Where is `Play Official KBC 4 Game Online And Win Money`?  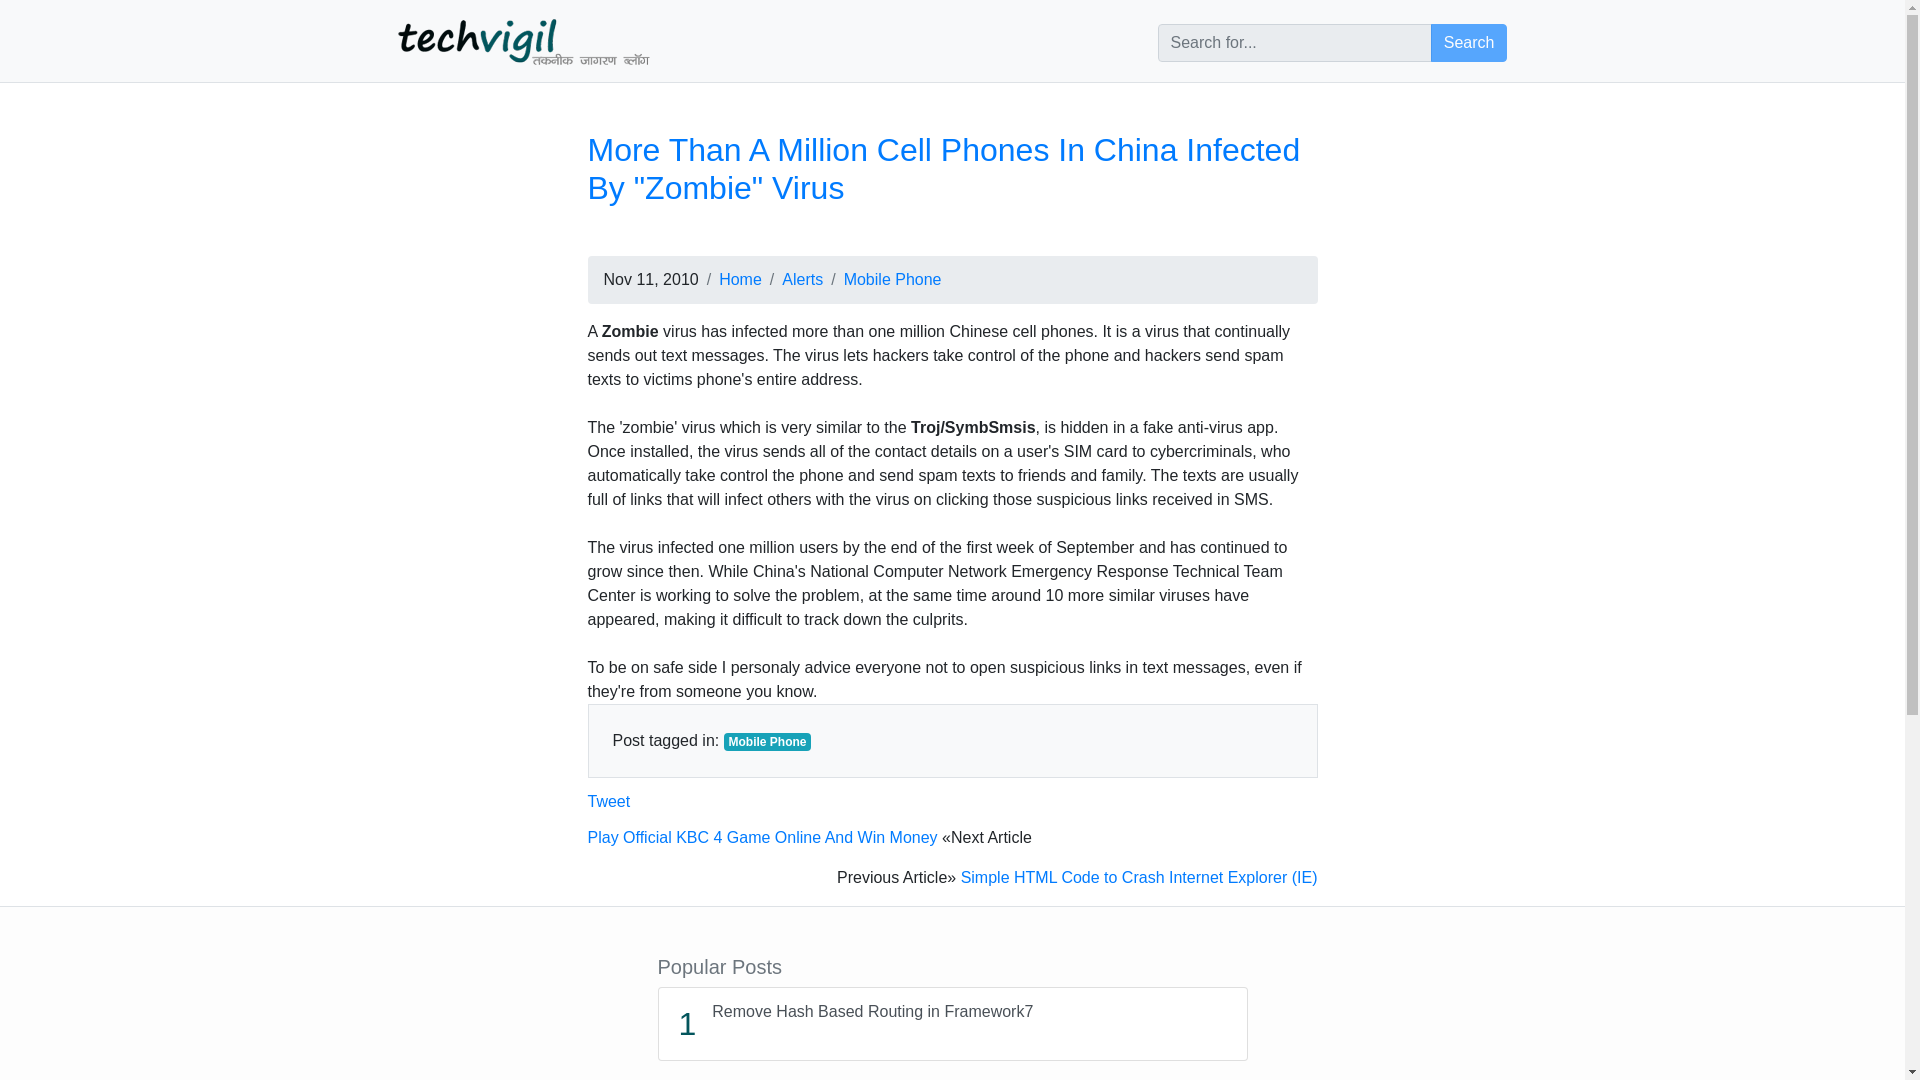
Play Official KBC 4 Game Online And Win Money is located at coordinates (762, 837).